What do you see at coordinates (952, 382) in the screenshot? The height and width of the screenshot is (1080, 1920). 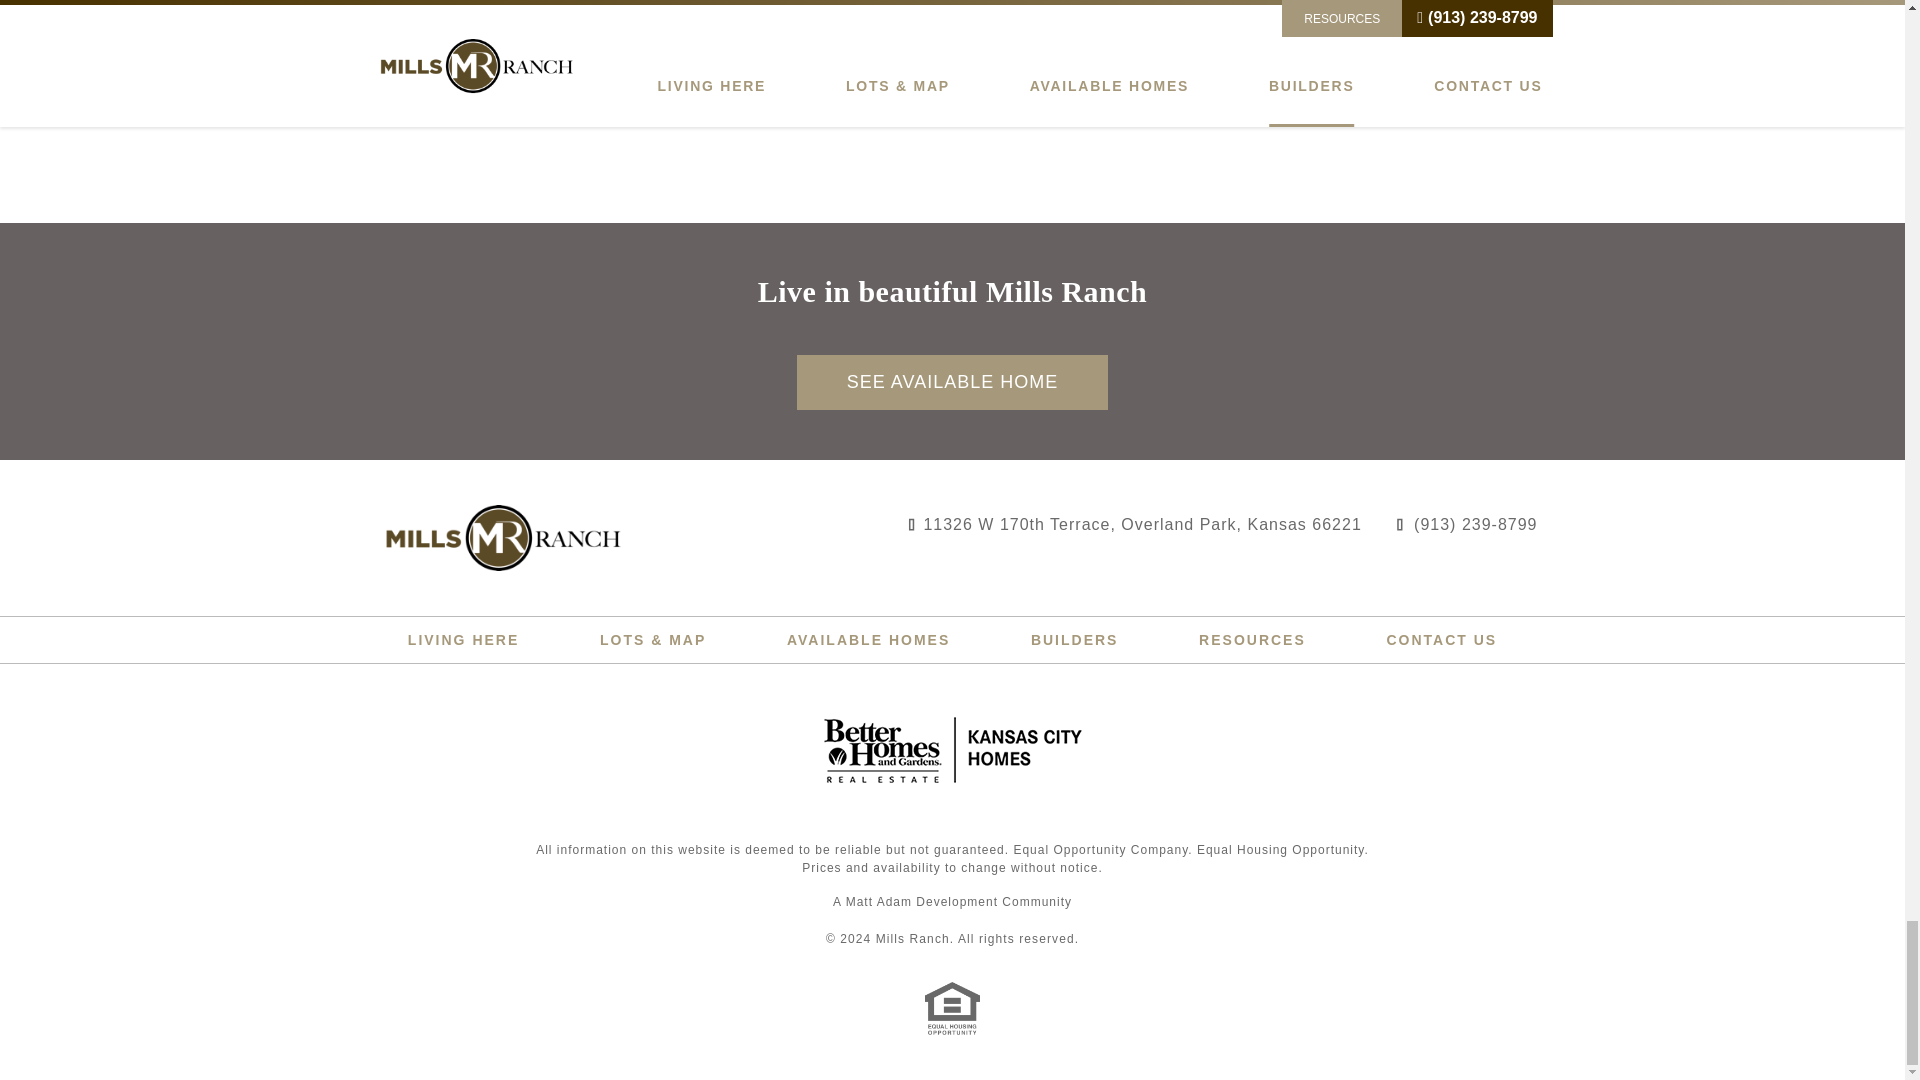 I see `SEE AVAILABLE HOME` at bounding box center [952, 382].